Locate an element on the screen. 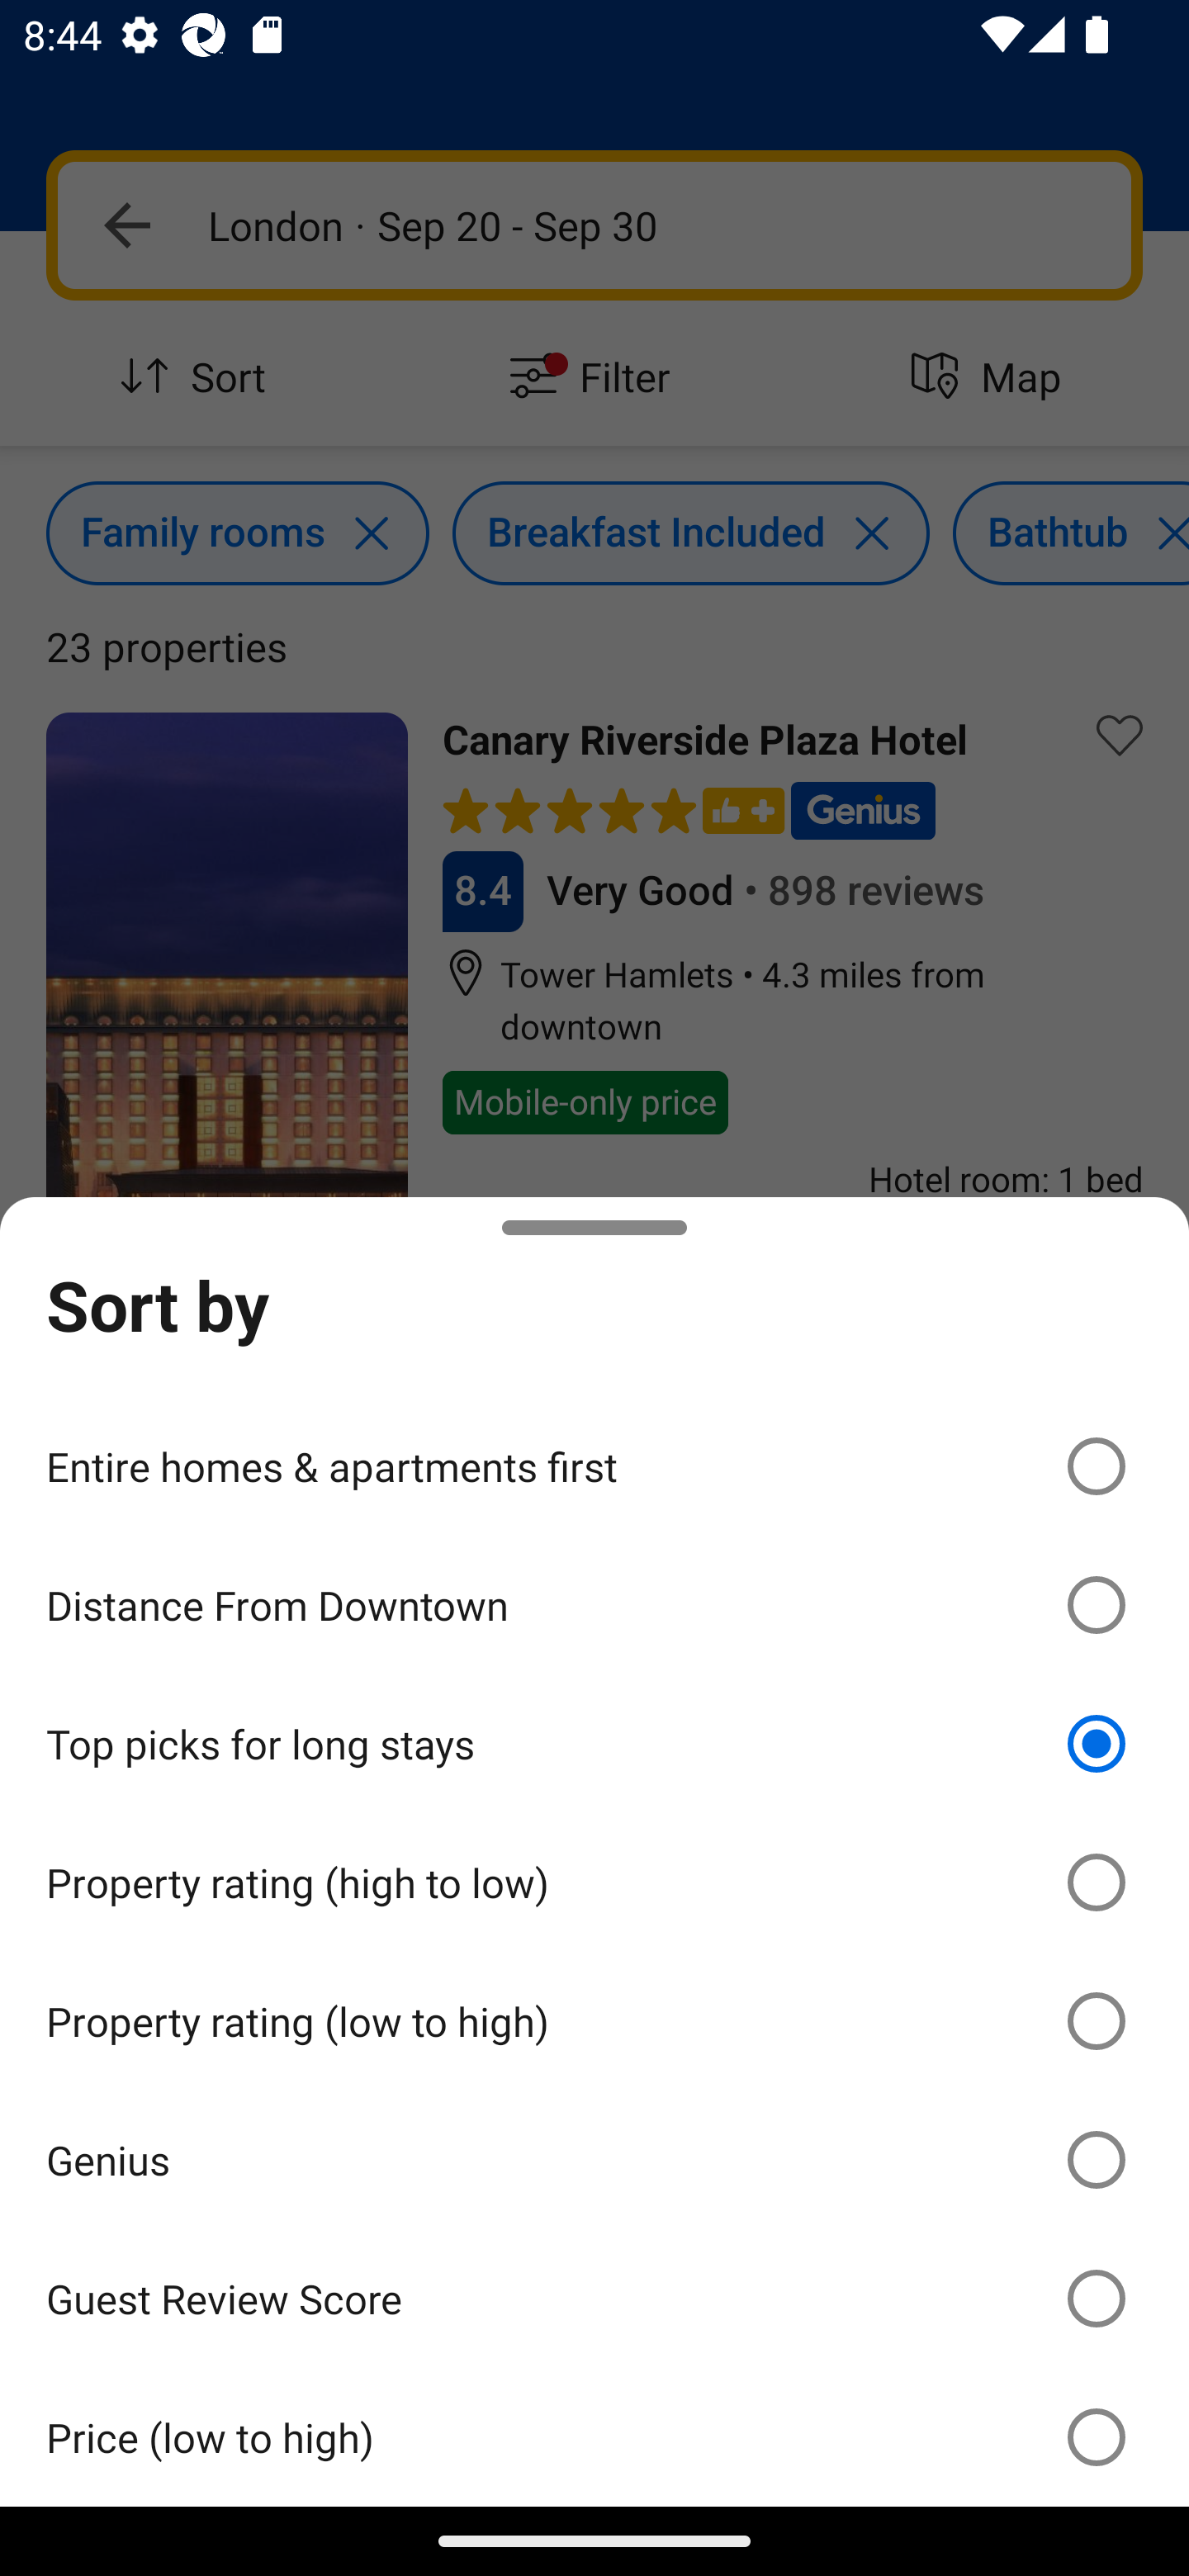 The width and height of the screenshot is (1189, 2576). Guest Review Score is located at coordinates (594, 2297).